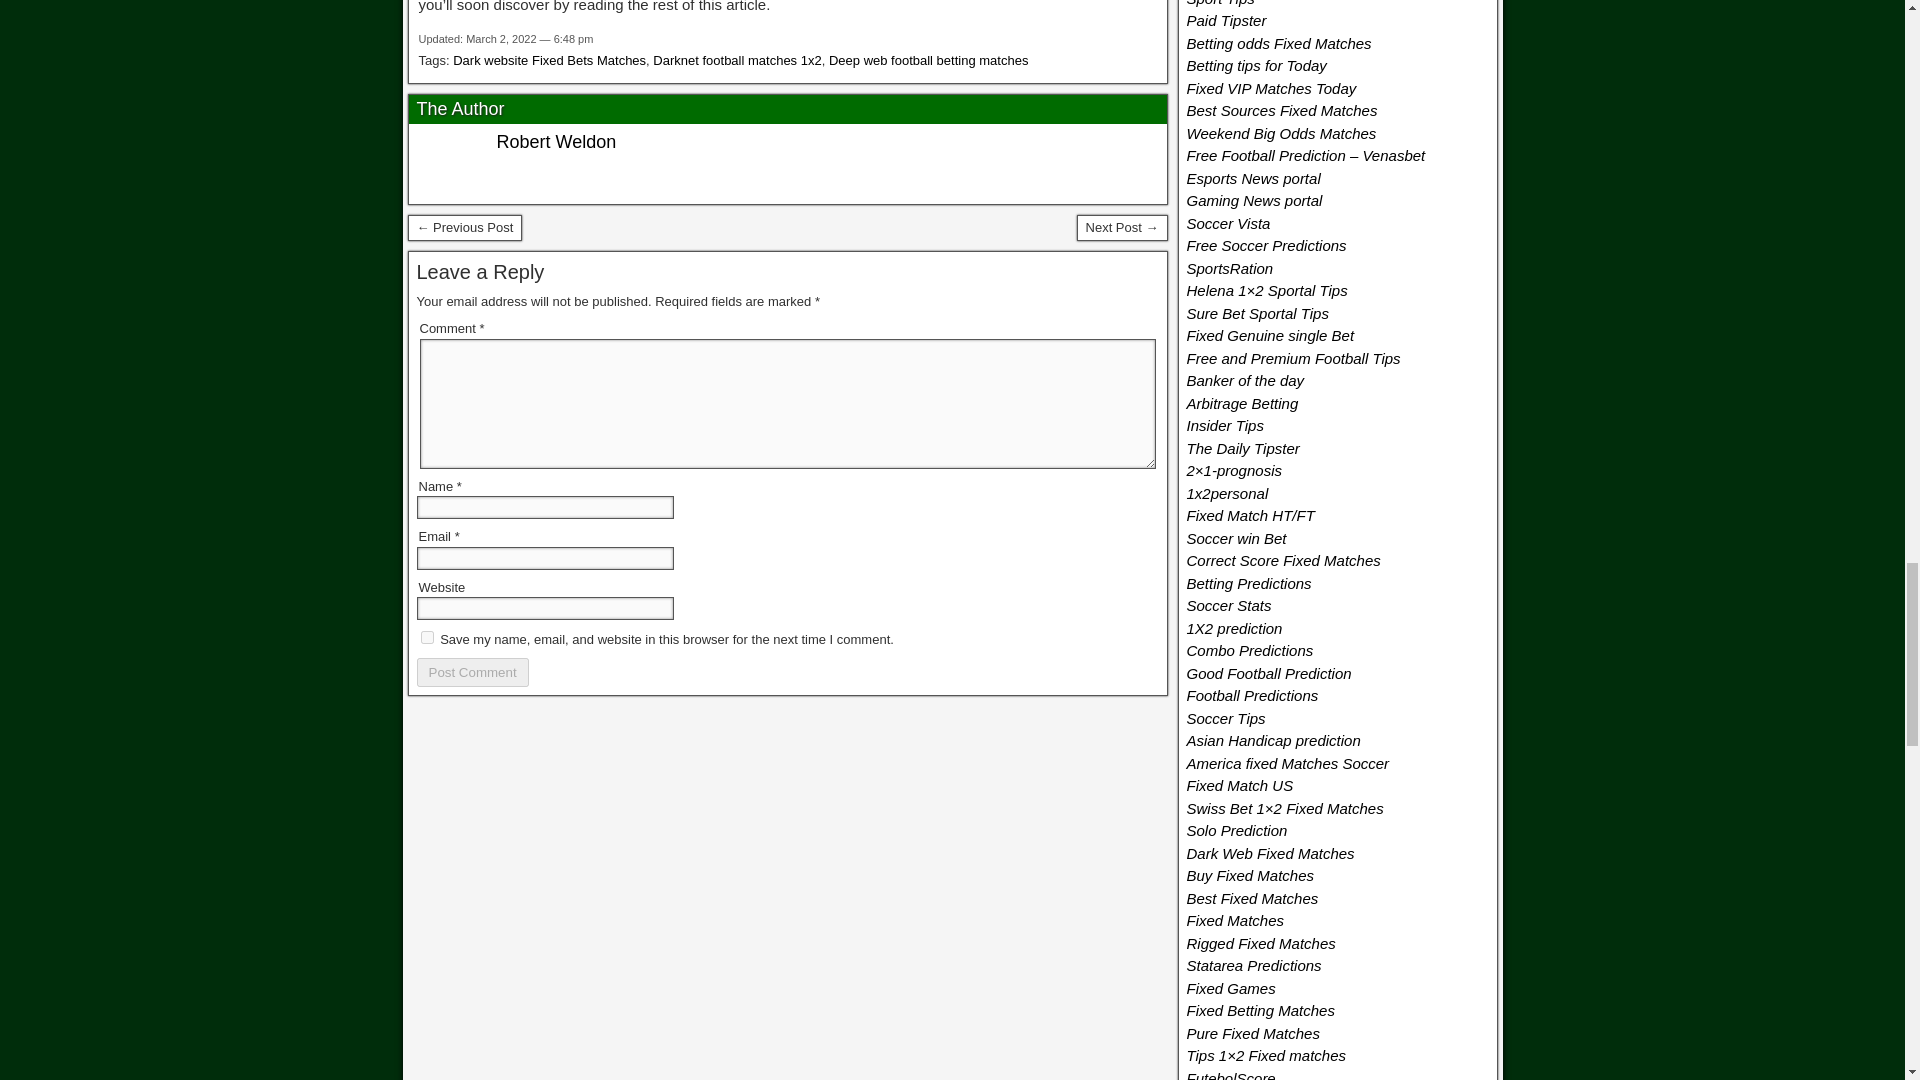  I want to click on Robert Weldon, so click(556, 142).